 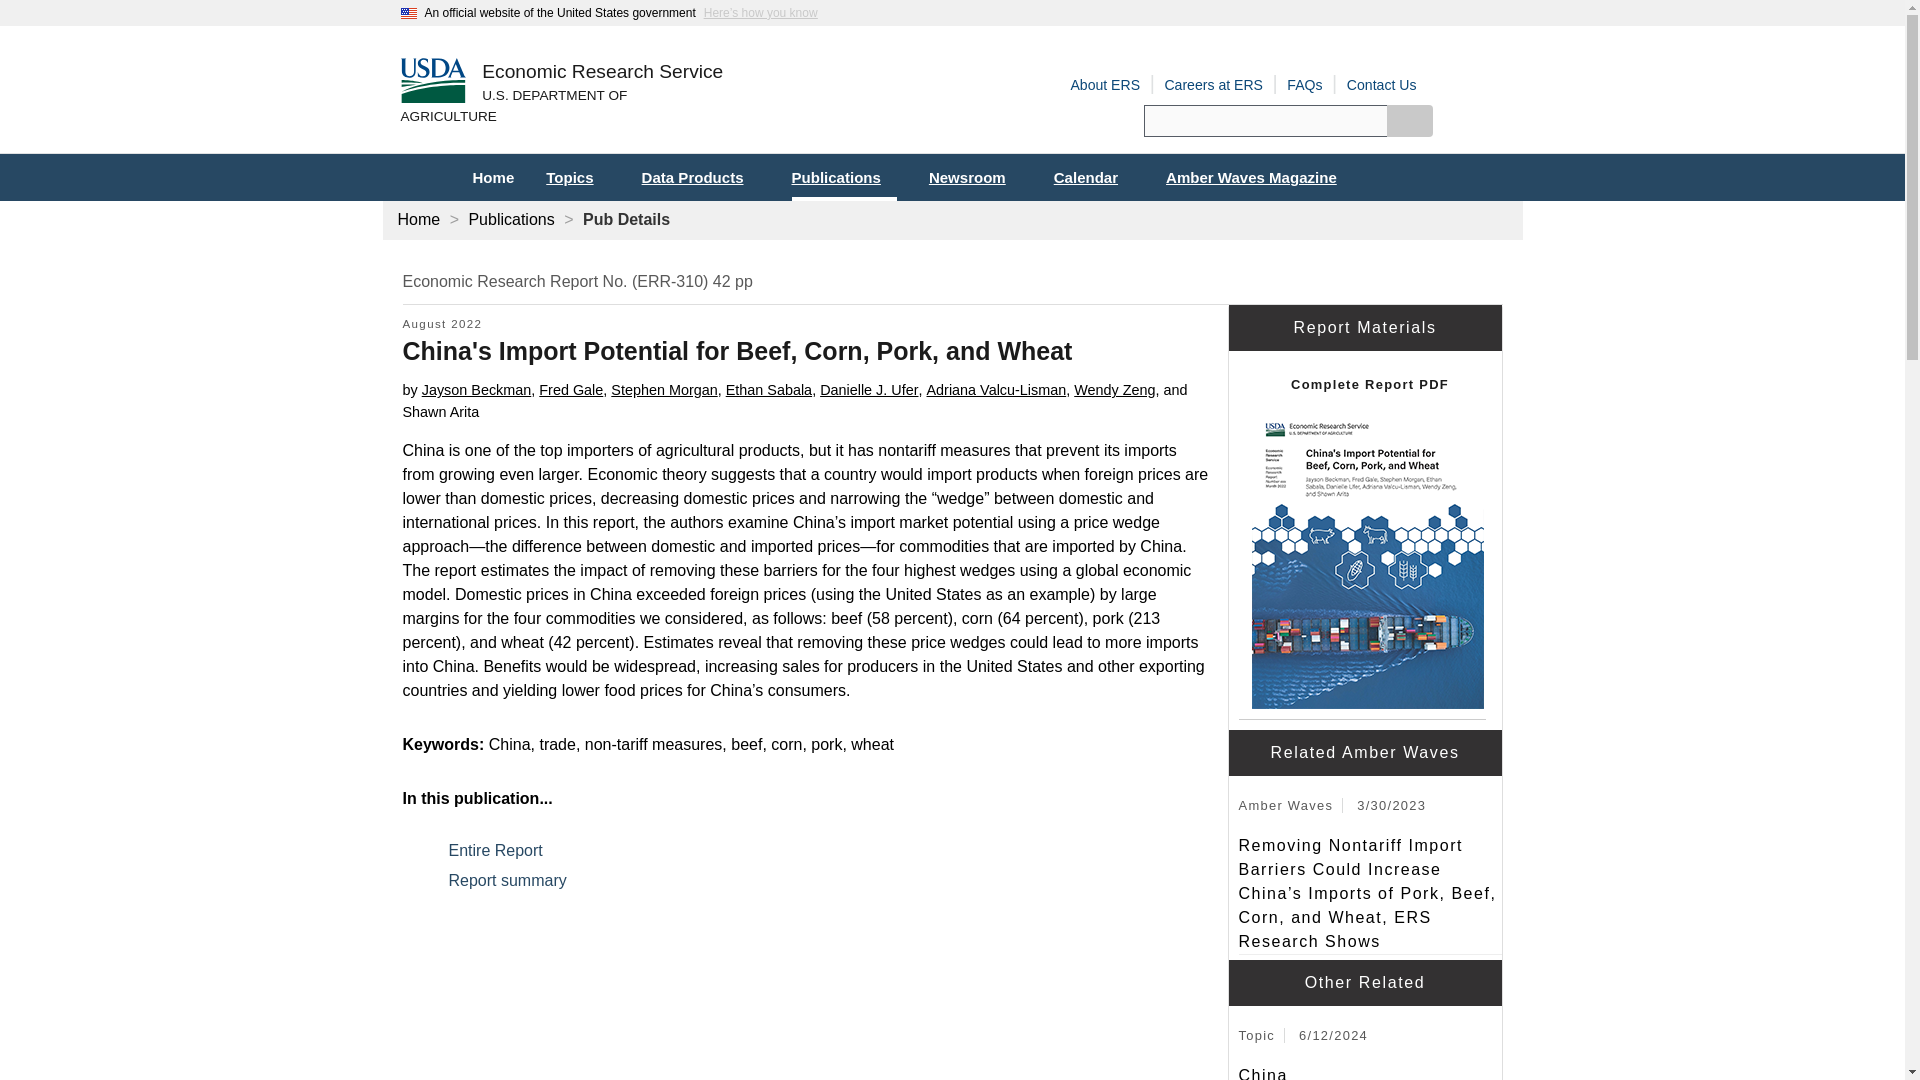 What do you see at coordinates (663, 390) in the screenshot?
I see `Stephen Morgan` at bounding box center [663, 390].